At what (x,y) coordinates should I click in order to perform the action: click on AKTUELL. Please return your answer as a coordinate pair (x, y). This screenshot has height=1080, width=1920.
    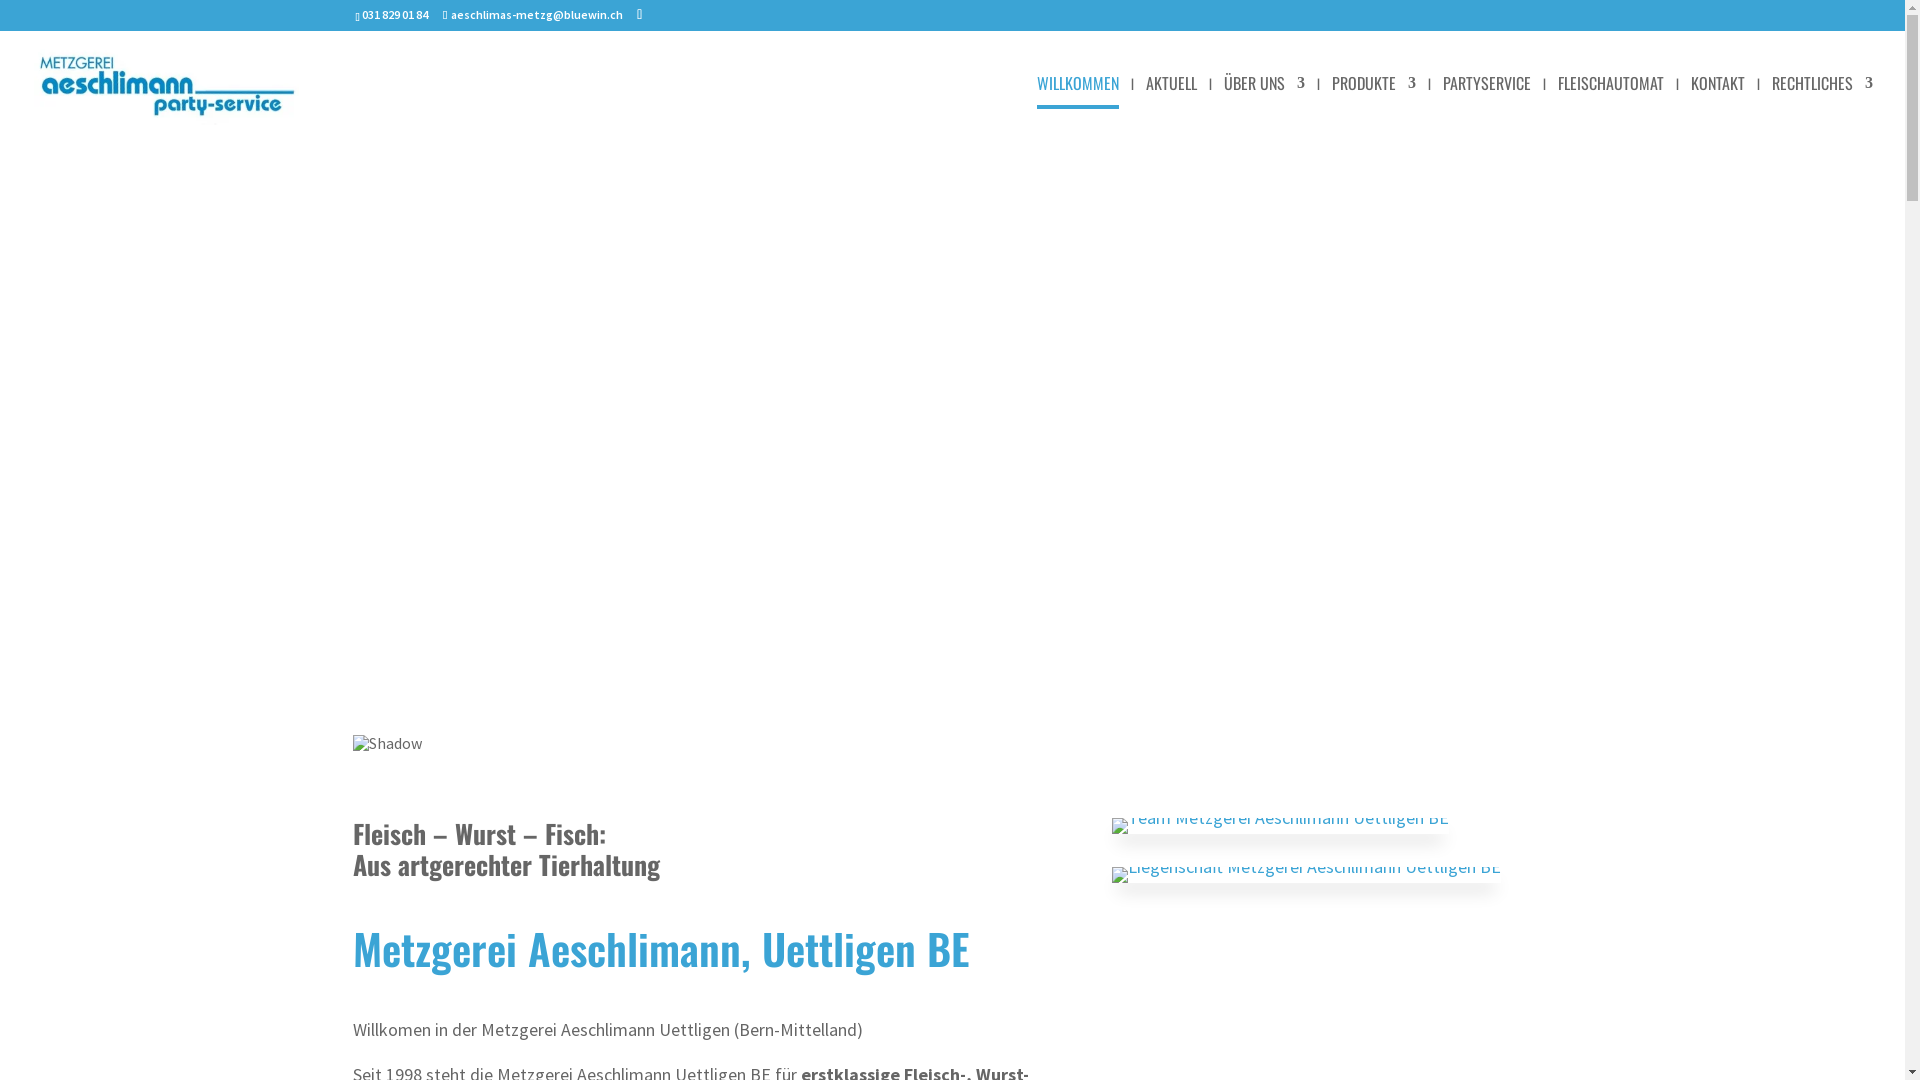
    Looking at the image, I should click on (1172, 106).